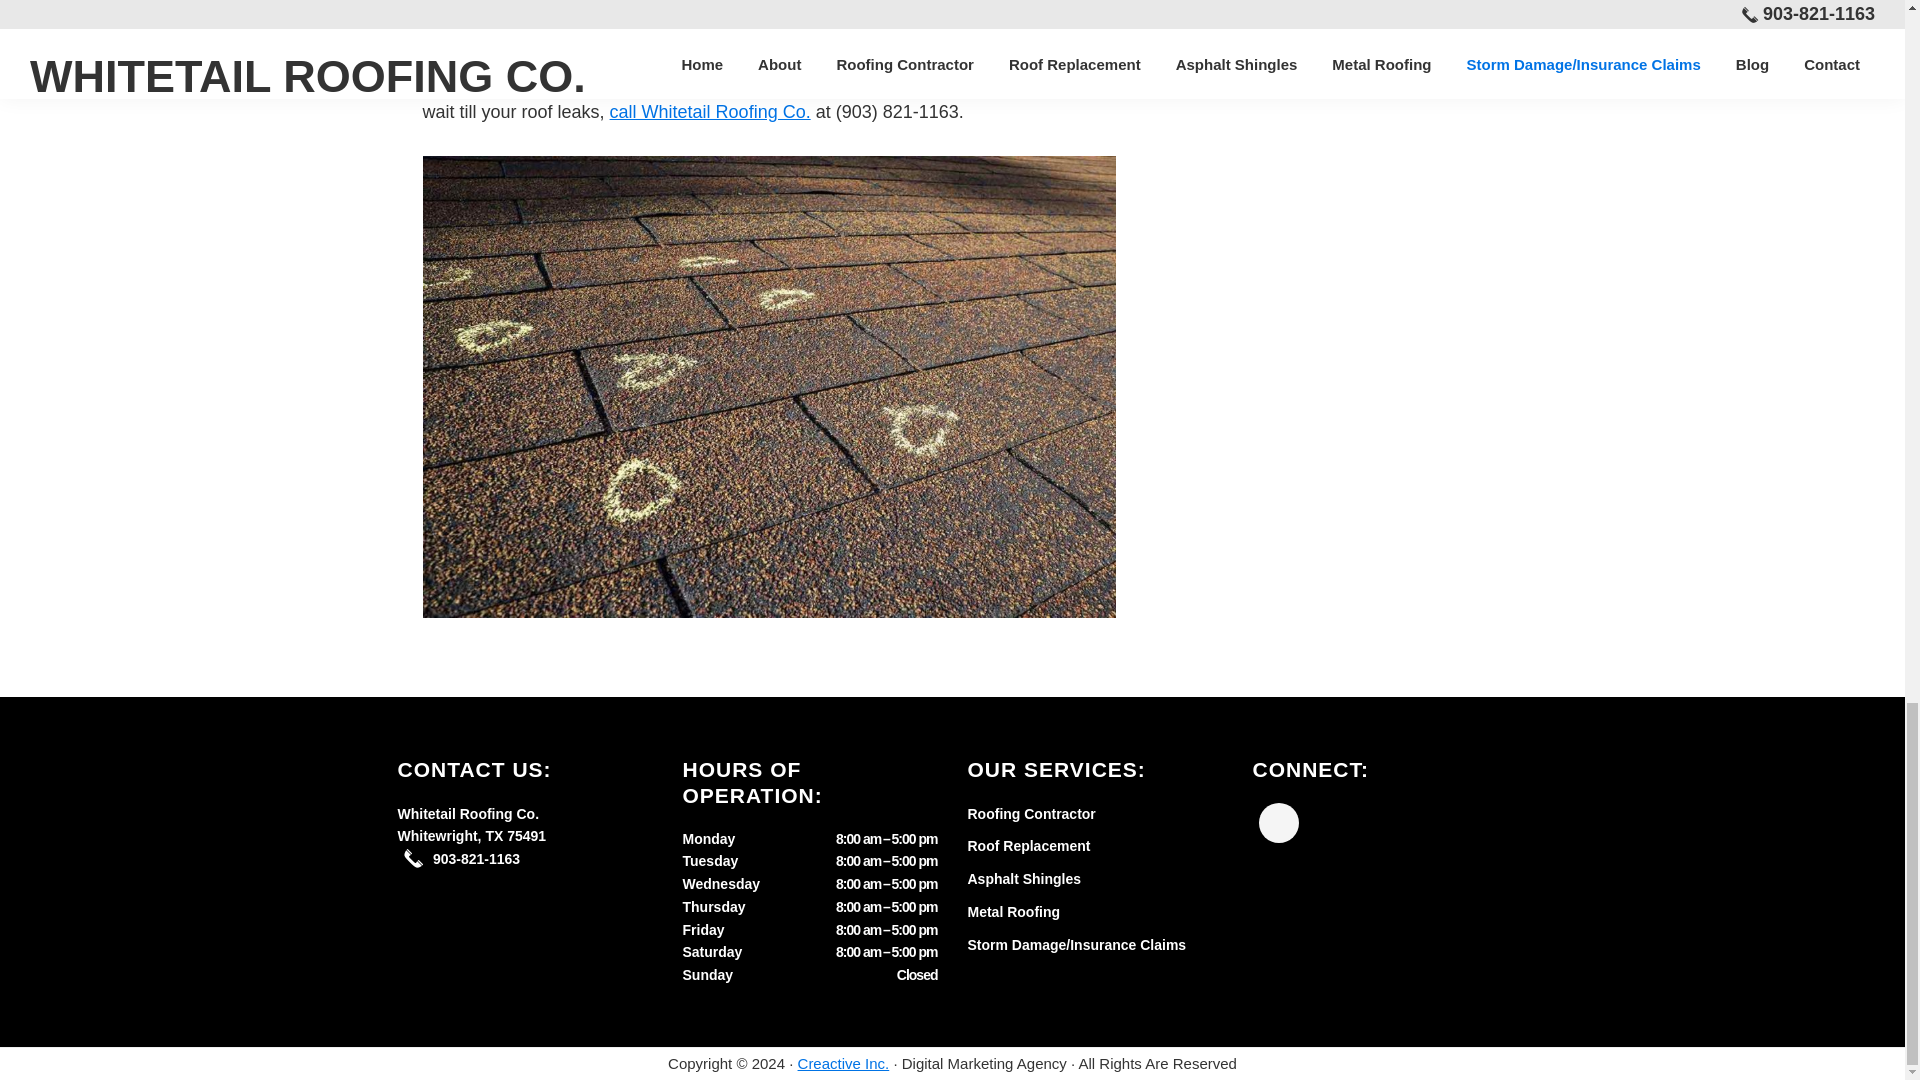  What do you see at coordinates (844, 1064) in the screenshot?
I see `Creactive Inc.` at bounding box center [844, 1064].